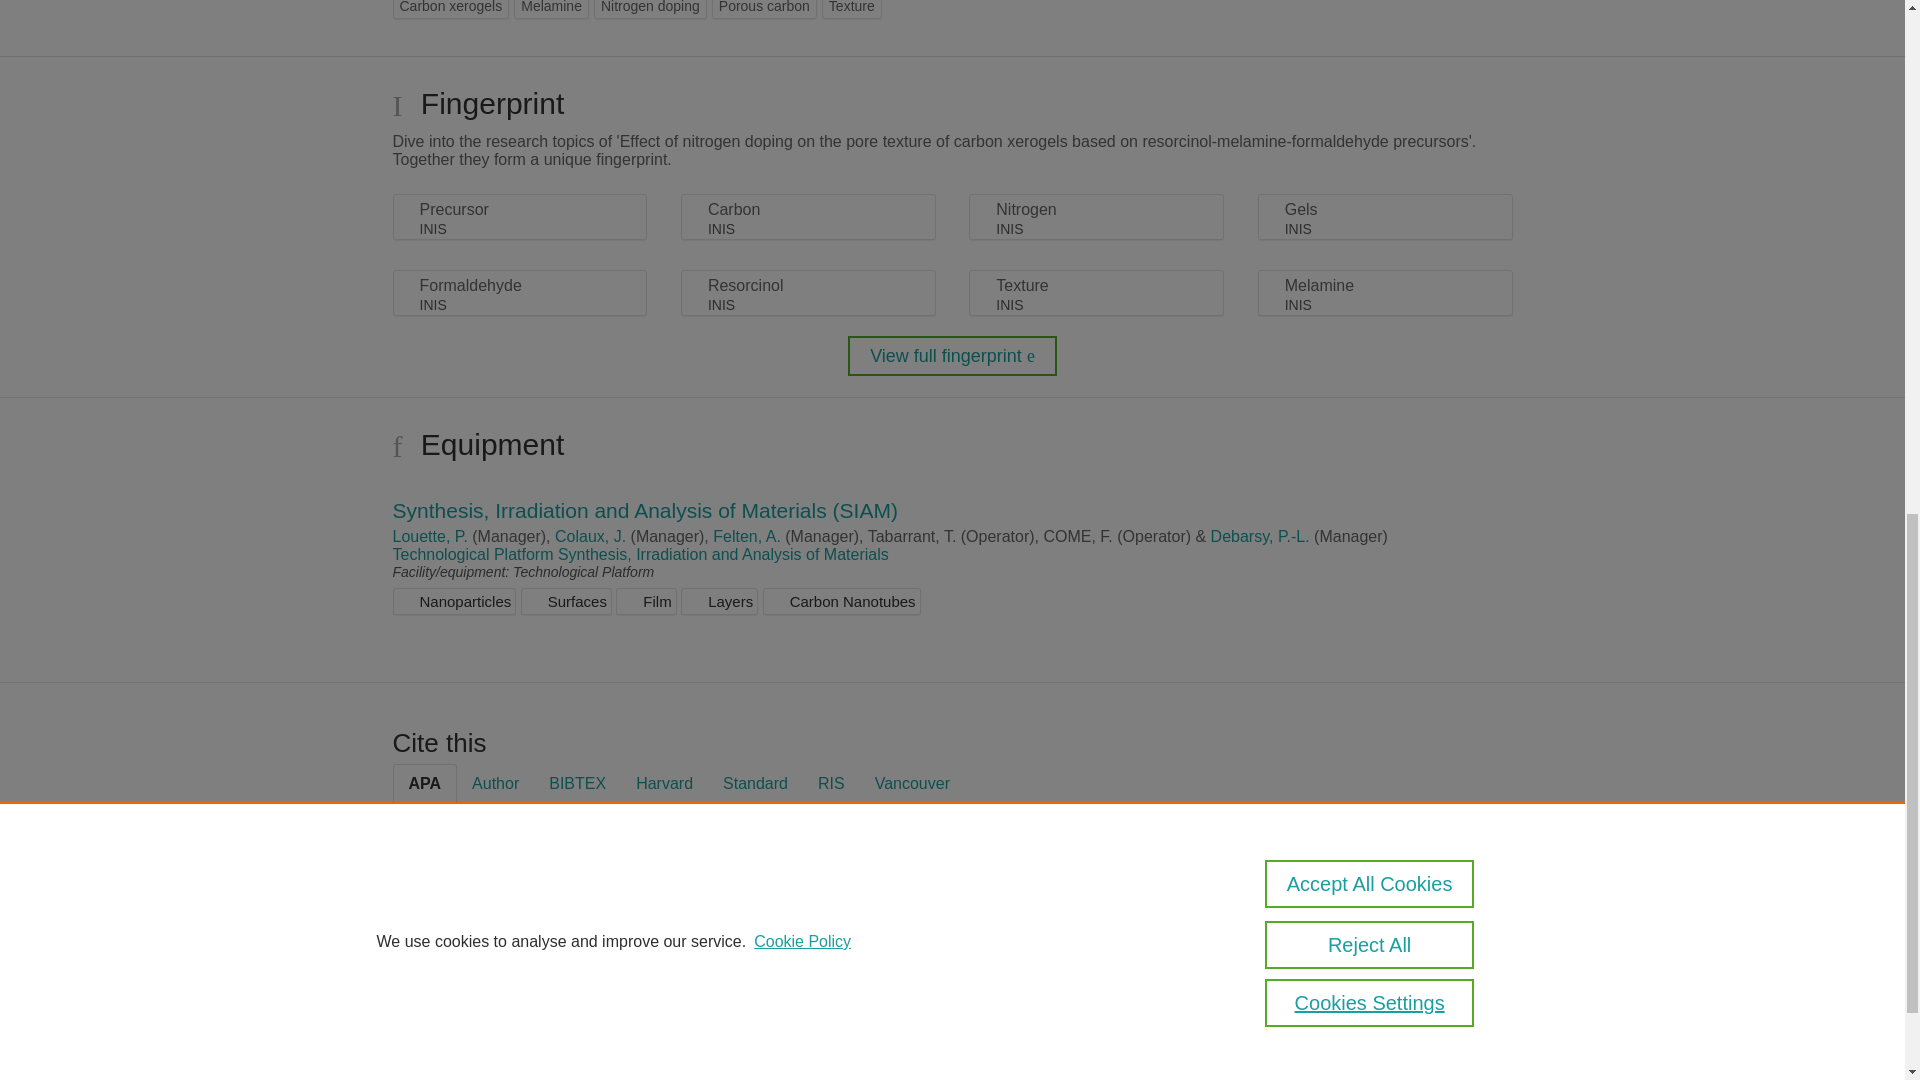 The height and width of the screenshot is (1080, 1920). Describe the element at coordinates (952, 355) in the screenshot. I see `View full fingerprint` at that location.